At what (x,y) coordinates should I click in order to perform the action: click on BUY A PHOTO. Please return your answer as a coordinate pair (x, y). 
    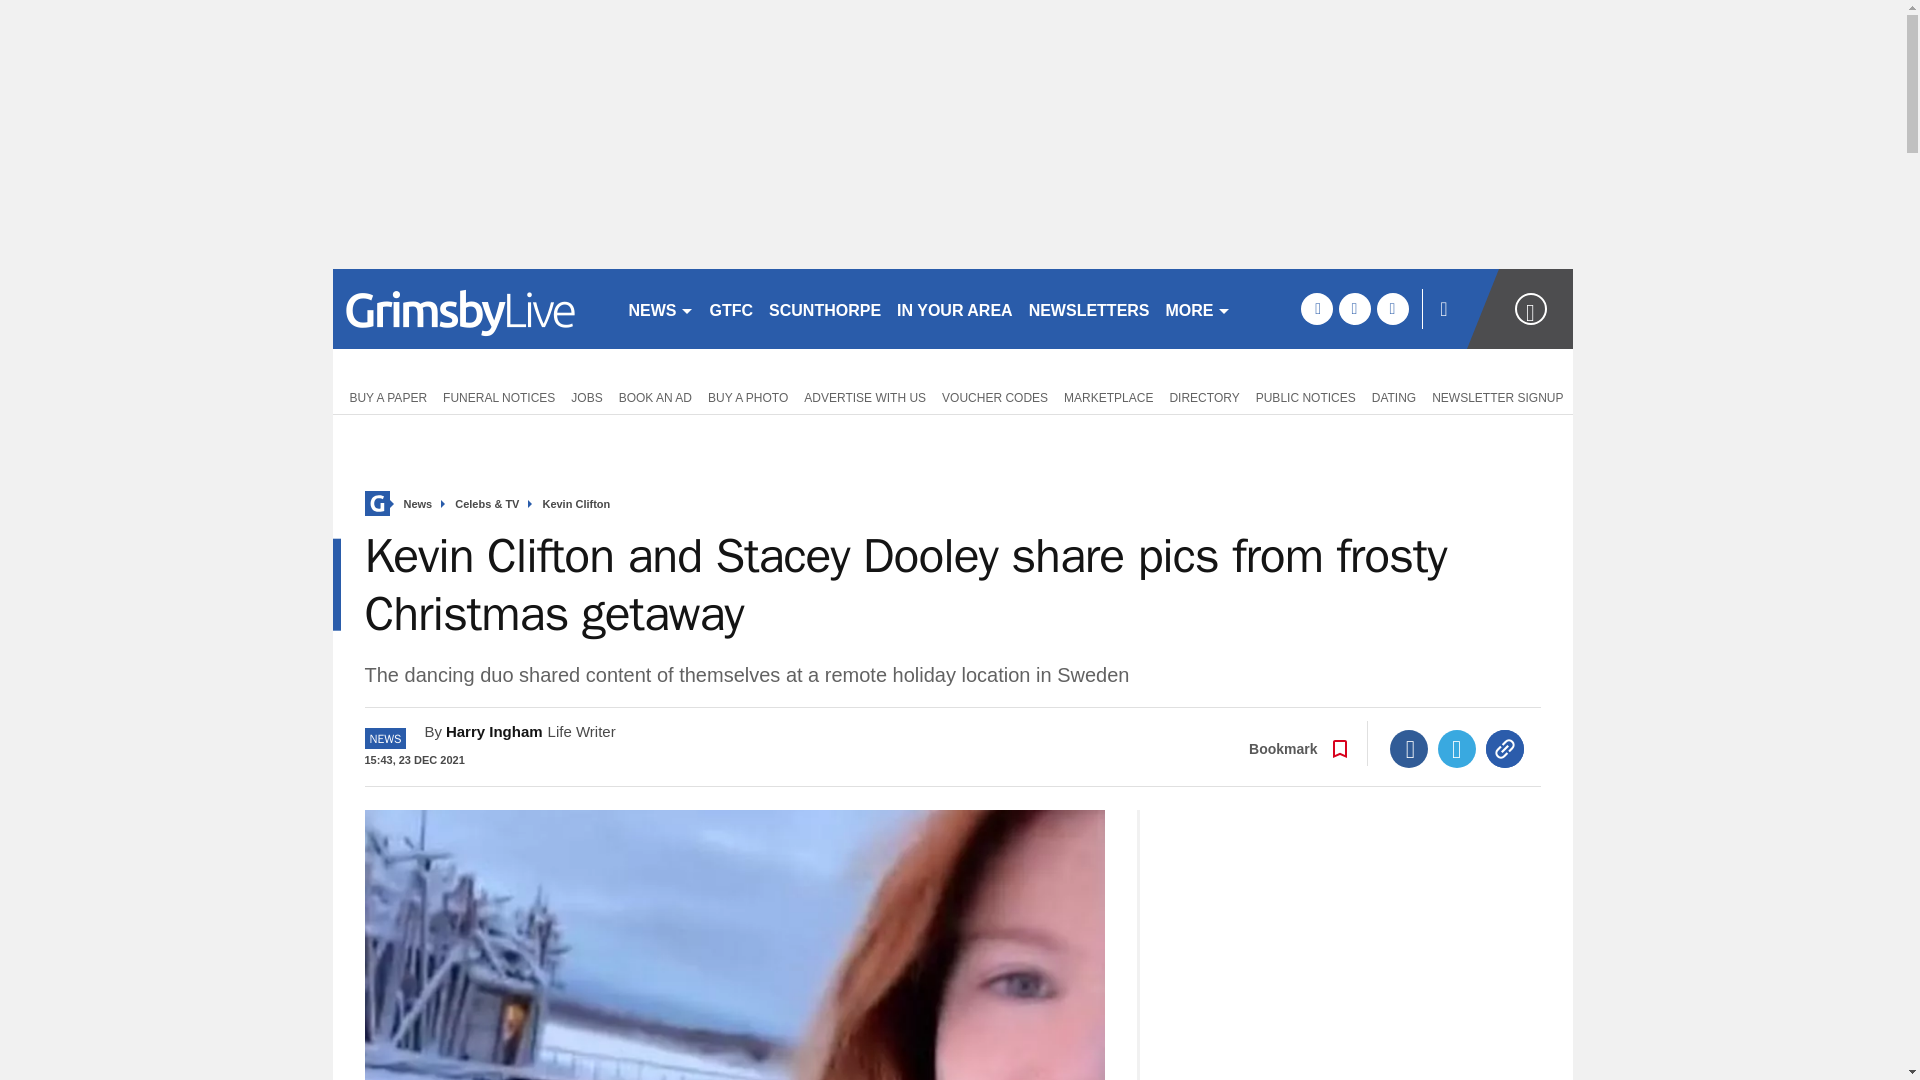
    Looking at the image, I should click on (748, 396).